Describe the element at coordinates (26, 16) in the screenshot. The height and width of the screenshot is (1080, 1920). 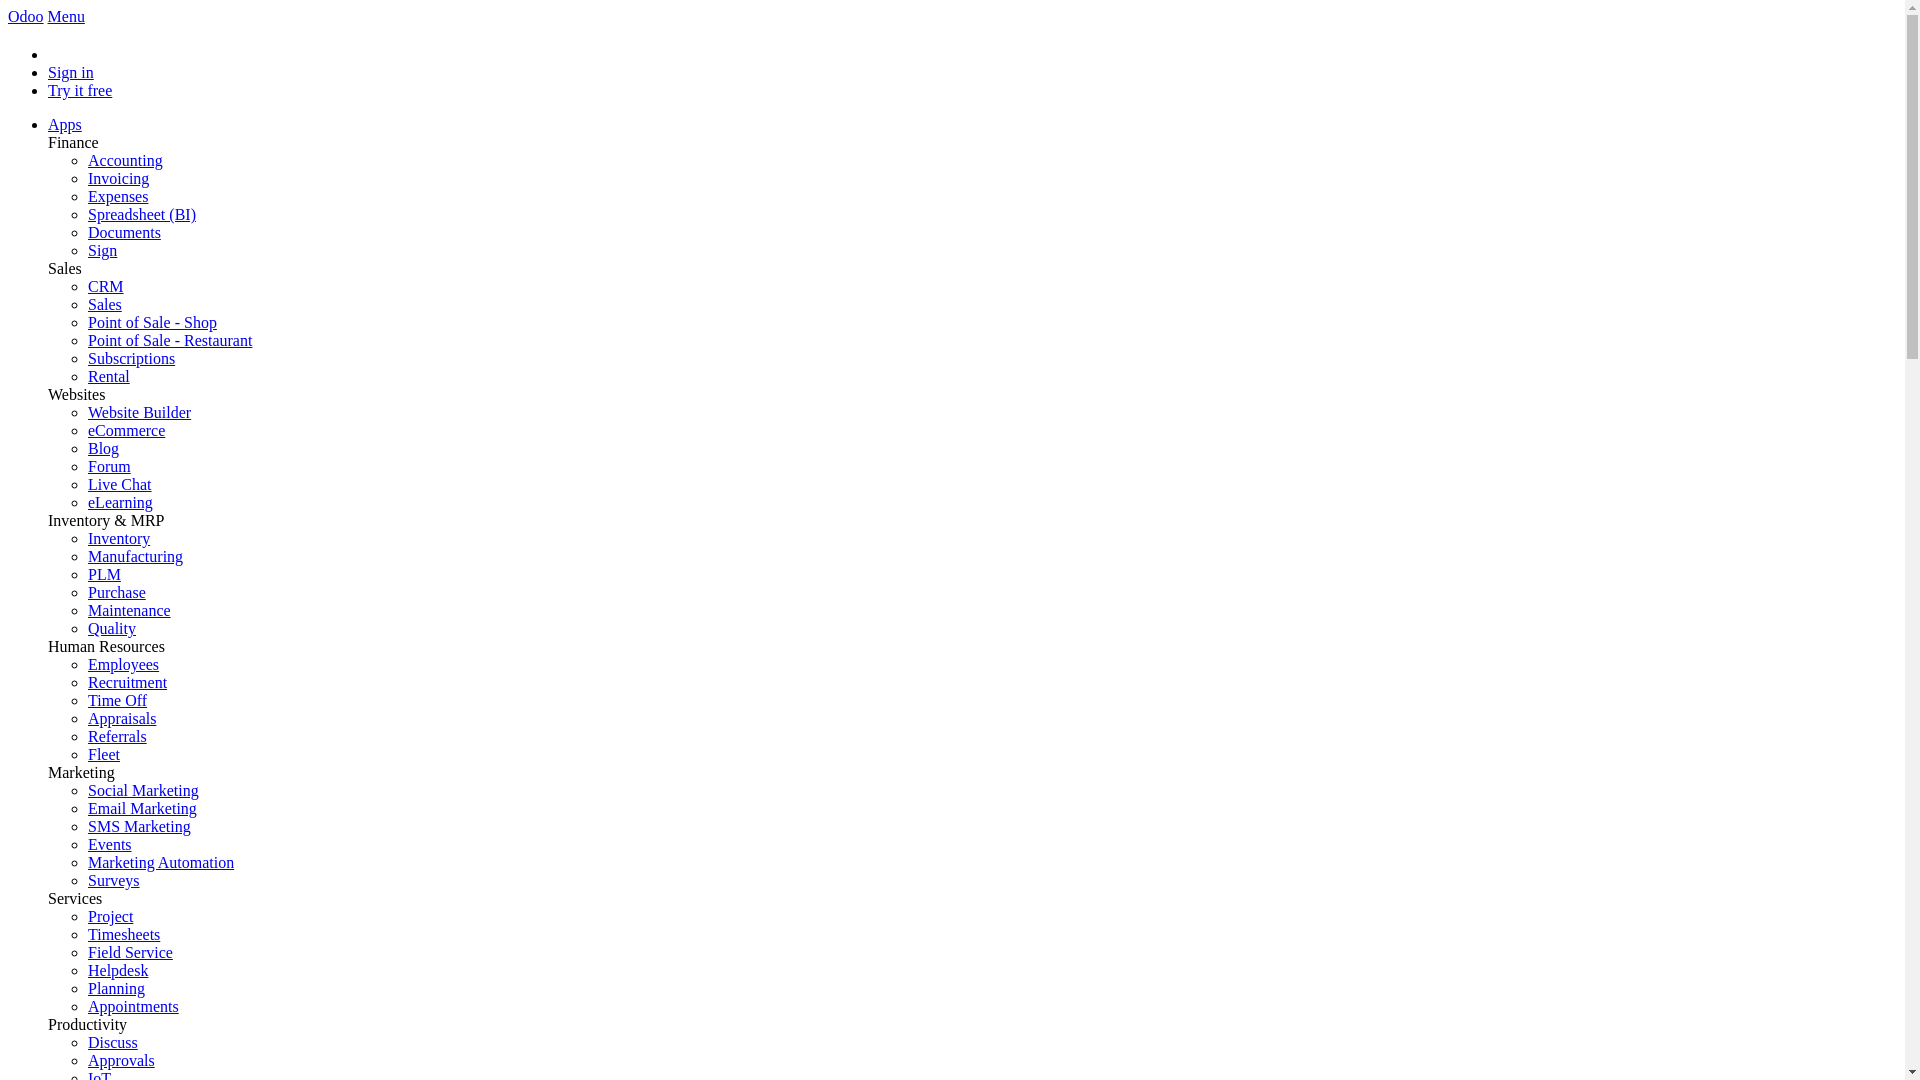
I see `Odoo` at that location.